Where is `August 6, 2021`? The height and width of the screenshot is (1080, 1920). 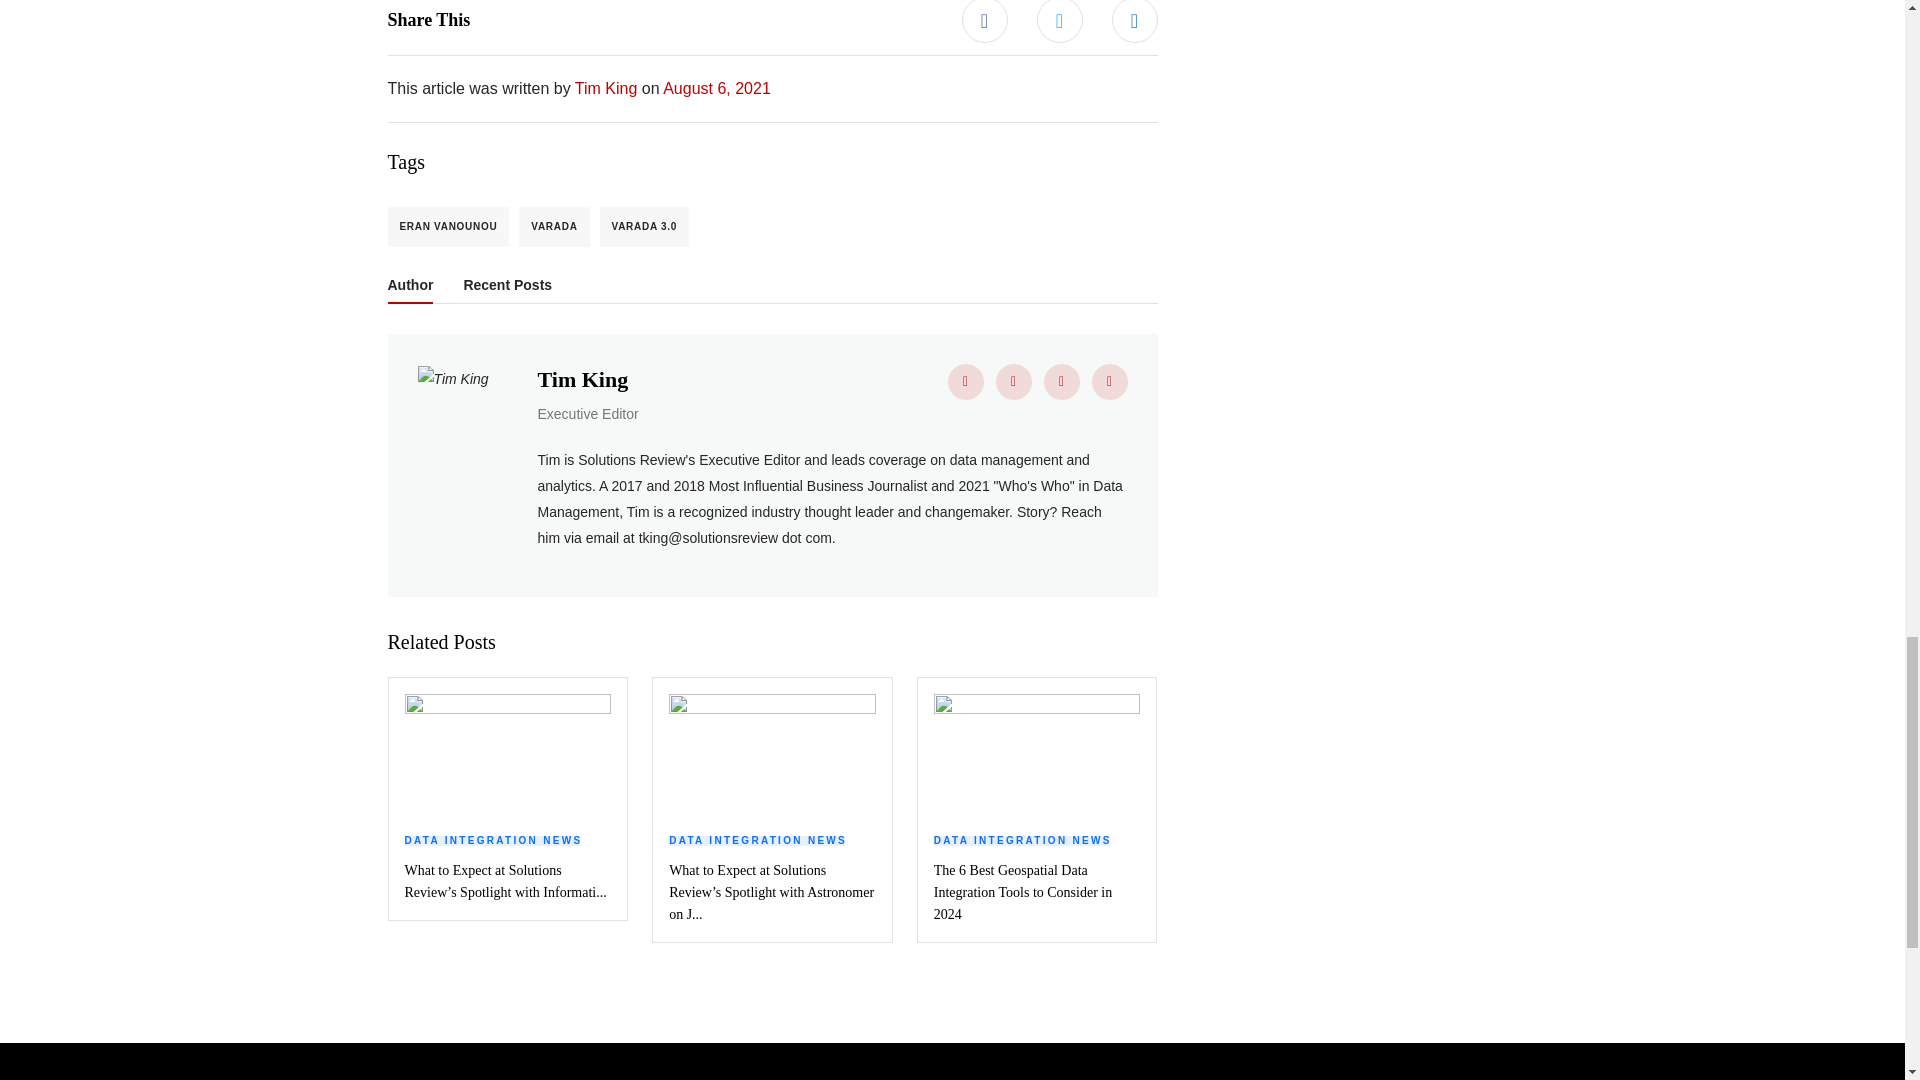 August 6, 2021 is located at coordinates (716, 88).